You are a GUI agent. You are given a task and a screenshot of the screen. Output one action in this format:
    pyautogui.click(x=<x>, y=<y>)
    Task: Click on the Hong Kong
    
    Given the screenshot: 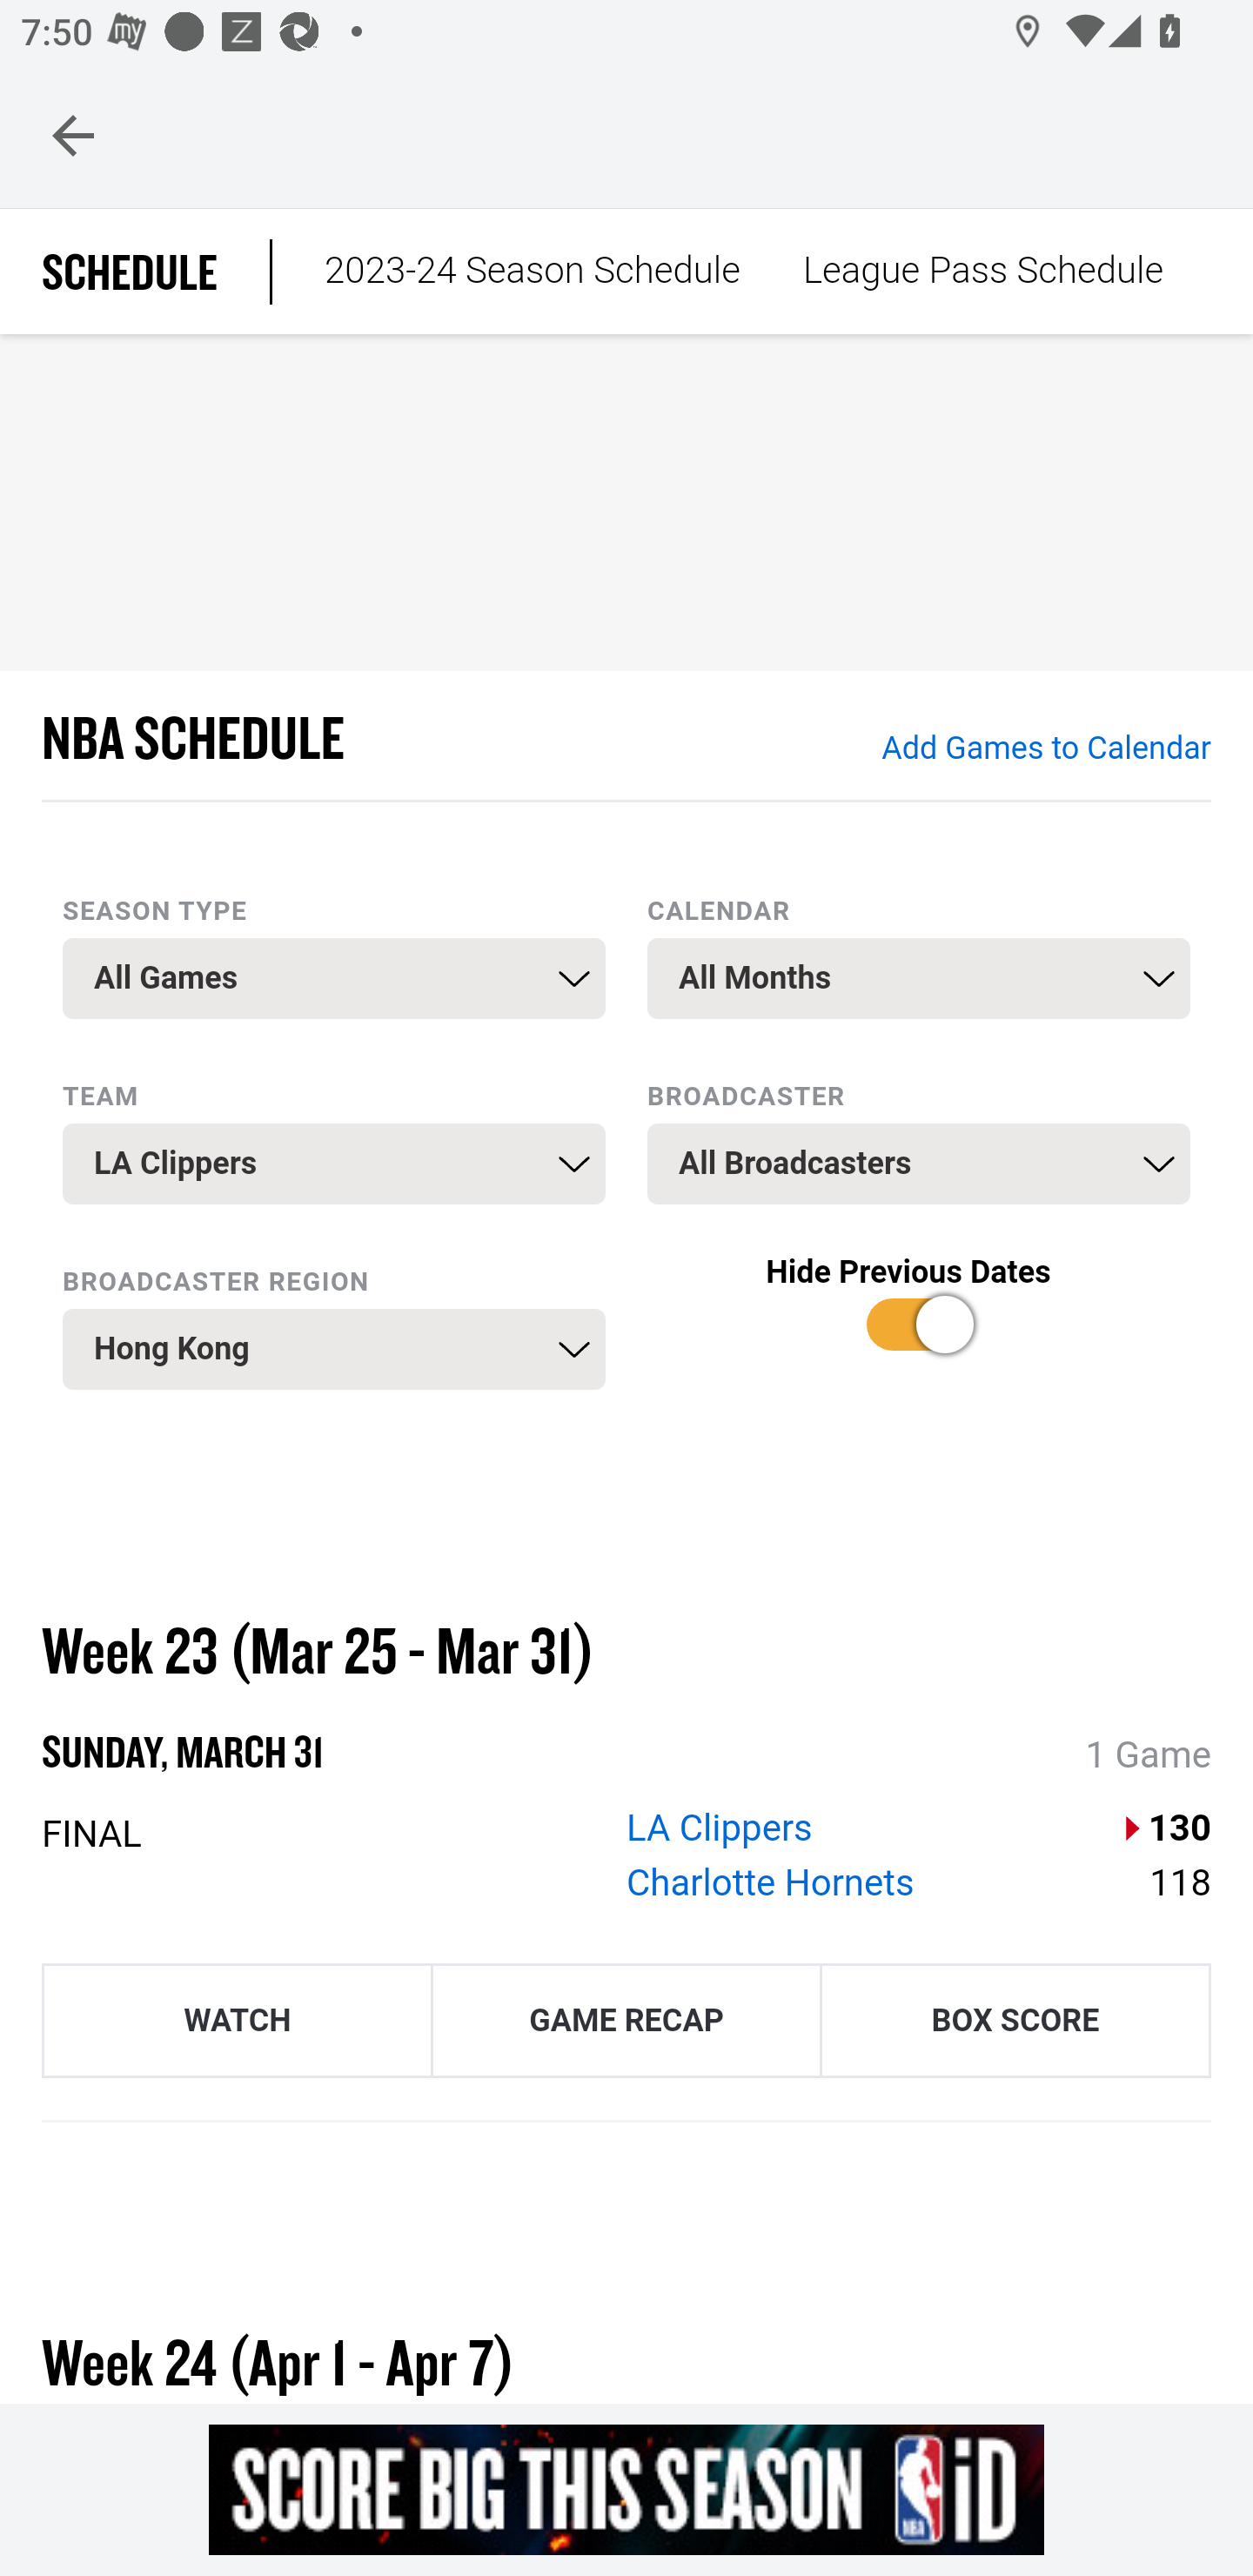 What is the action you would take?
    pyautogui.click(x=334, y=1349)
    